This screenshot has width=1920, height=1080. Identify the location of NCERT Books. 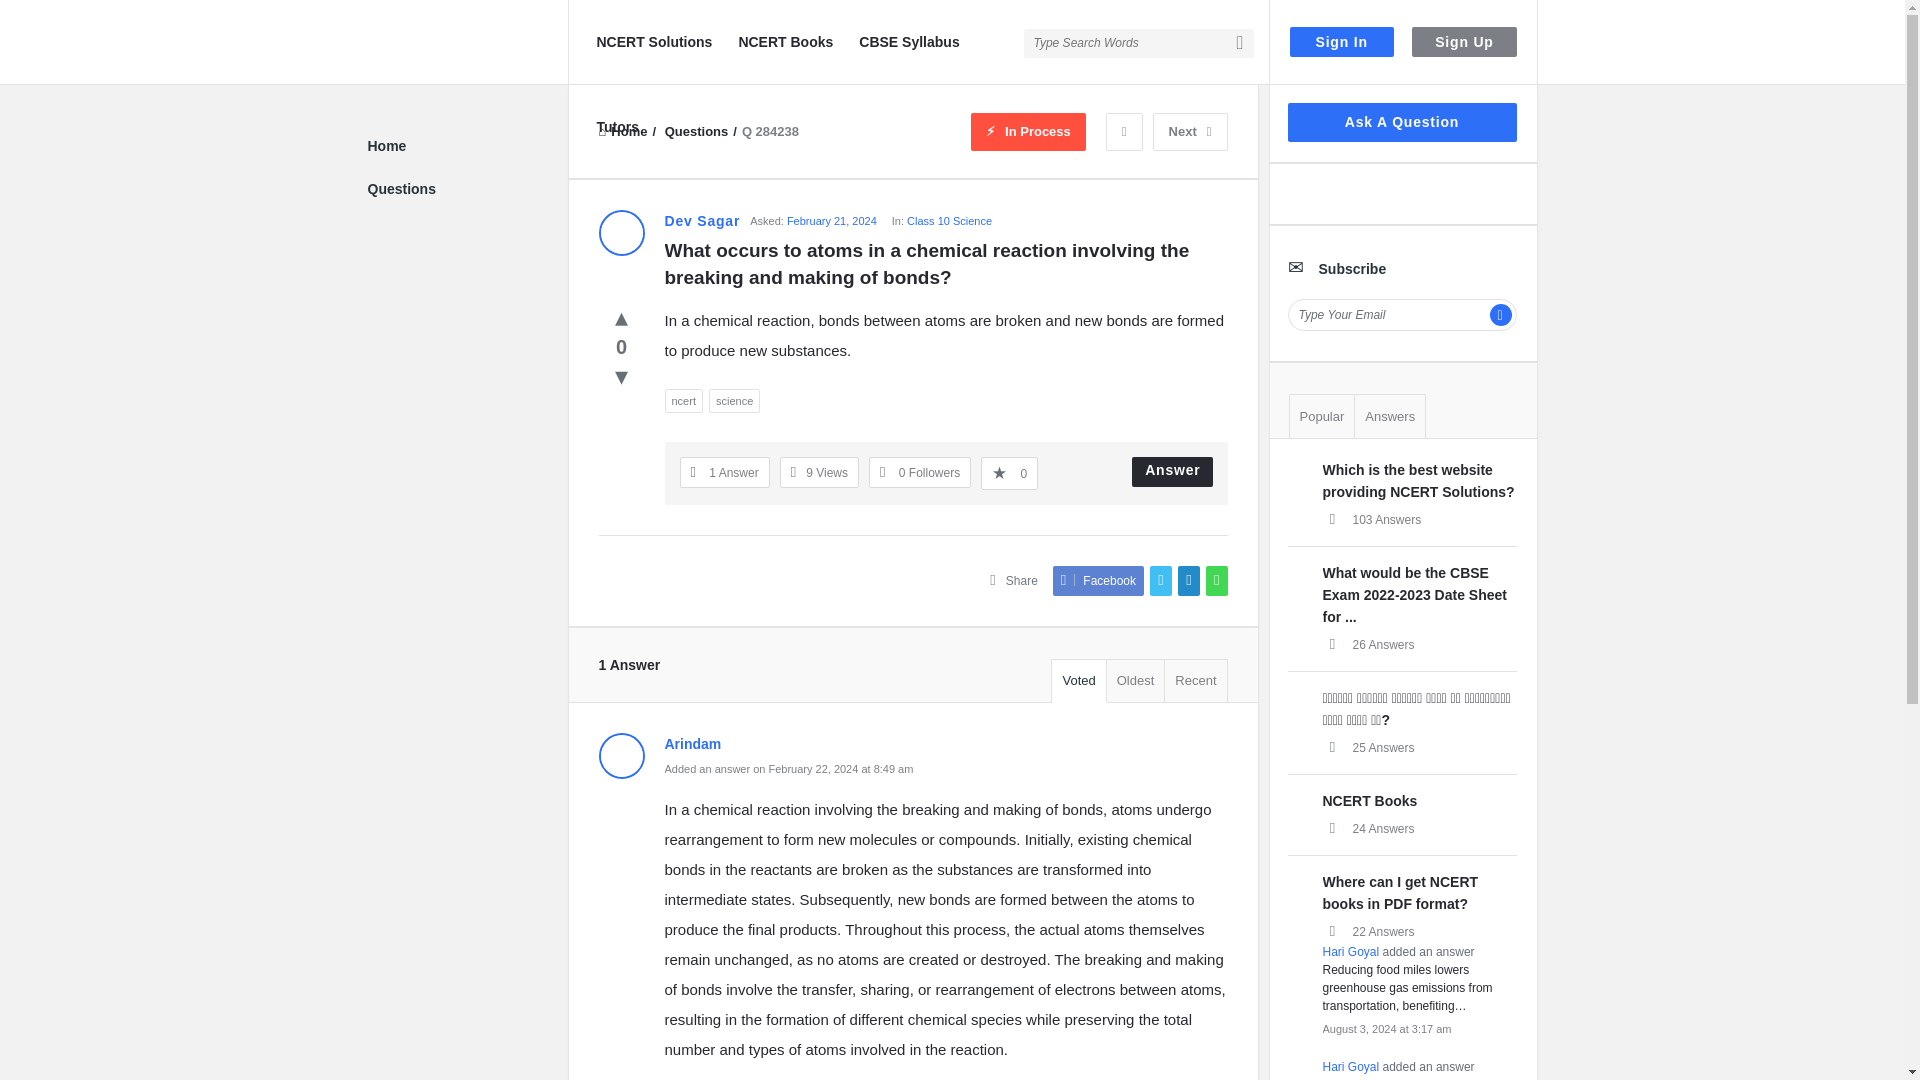
(784, 42).